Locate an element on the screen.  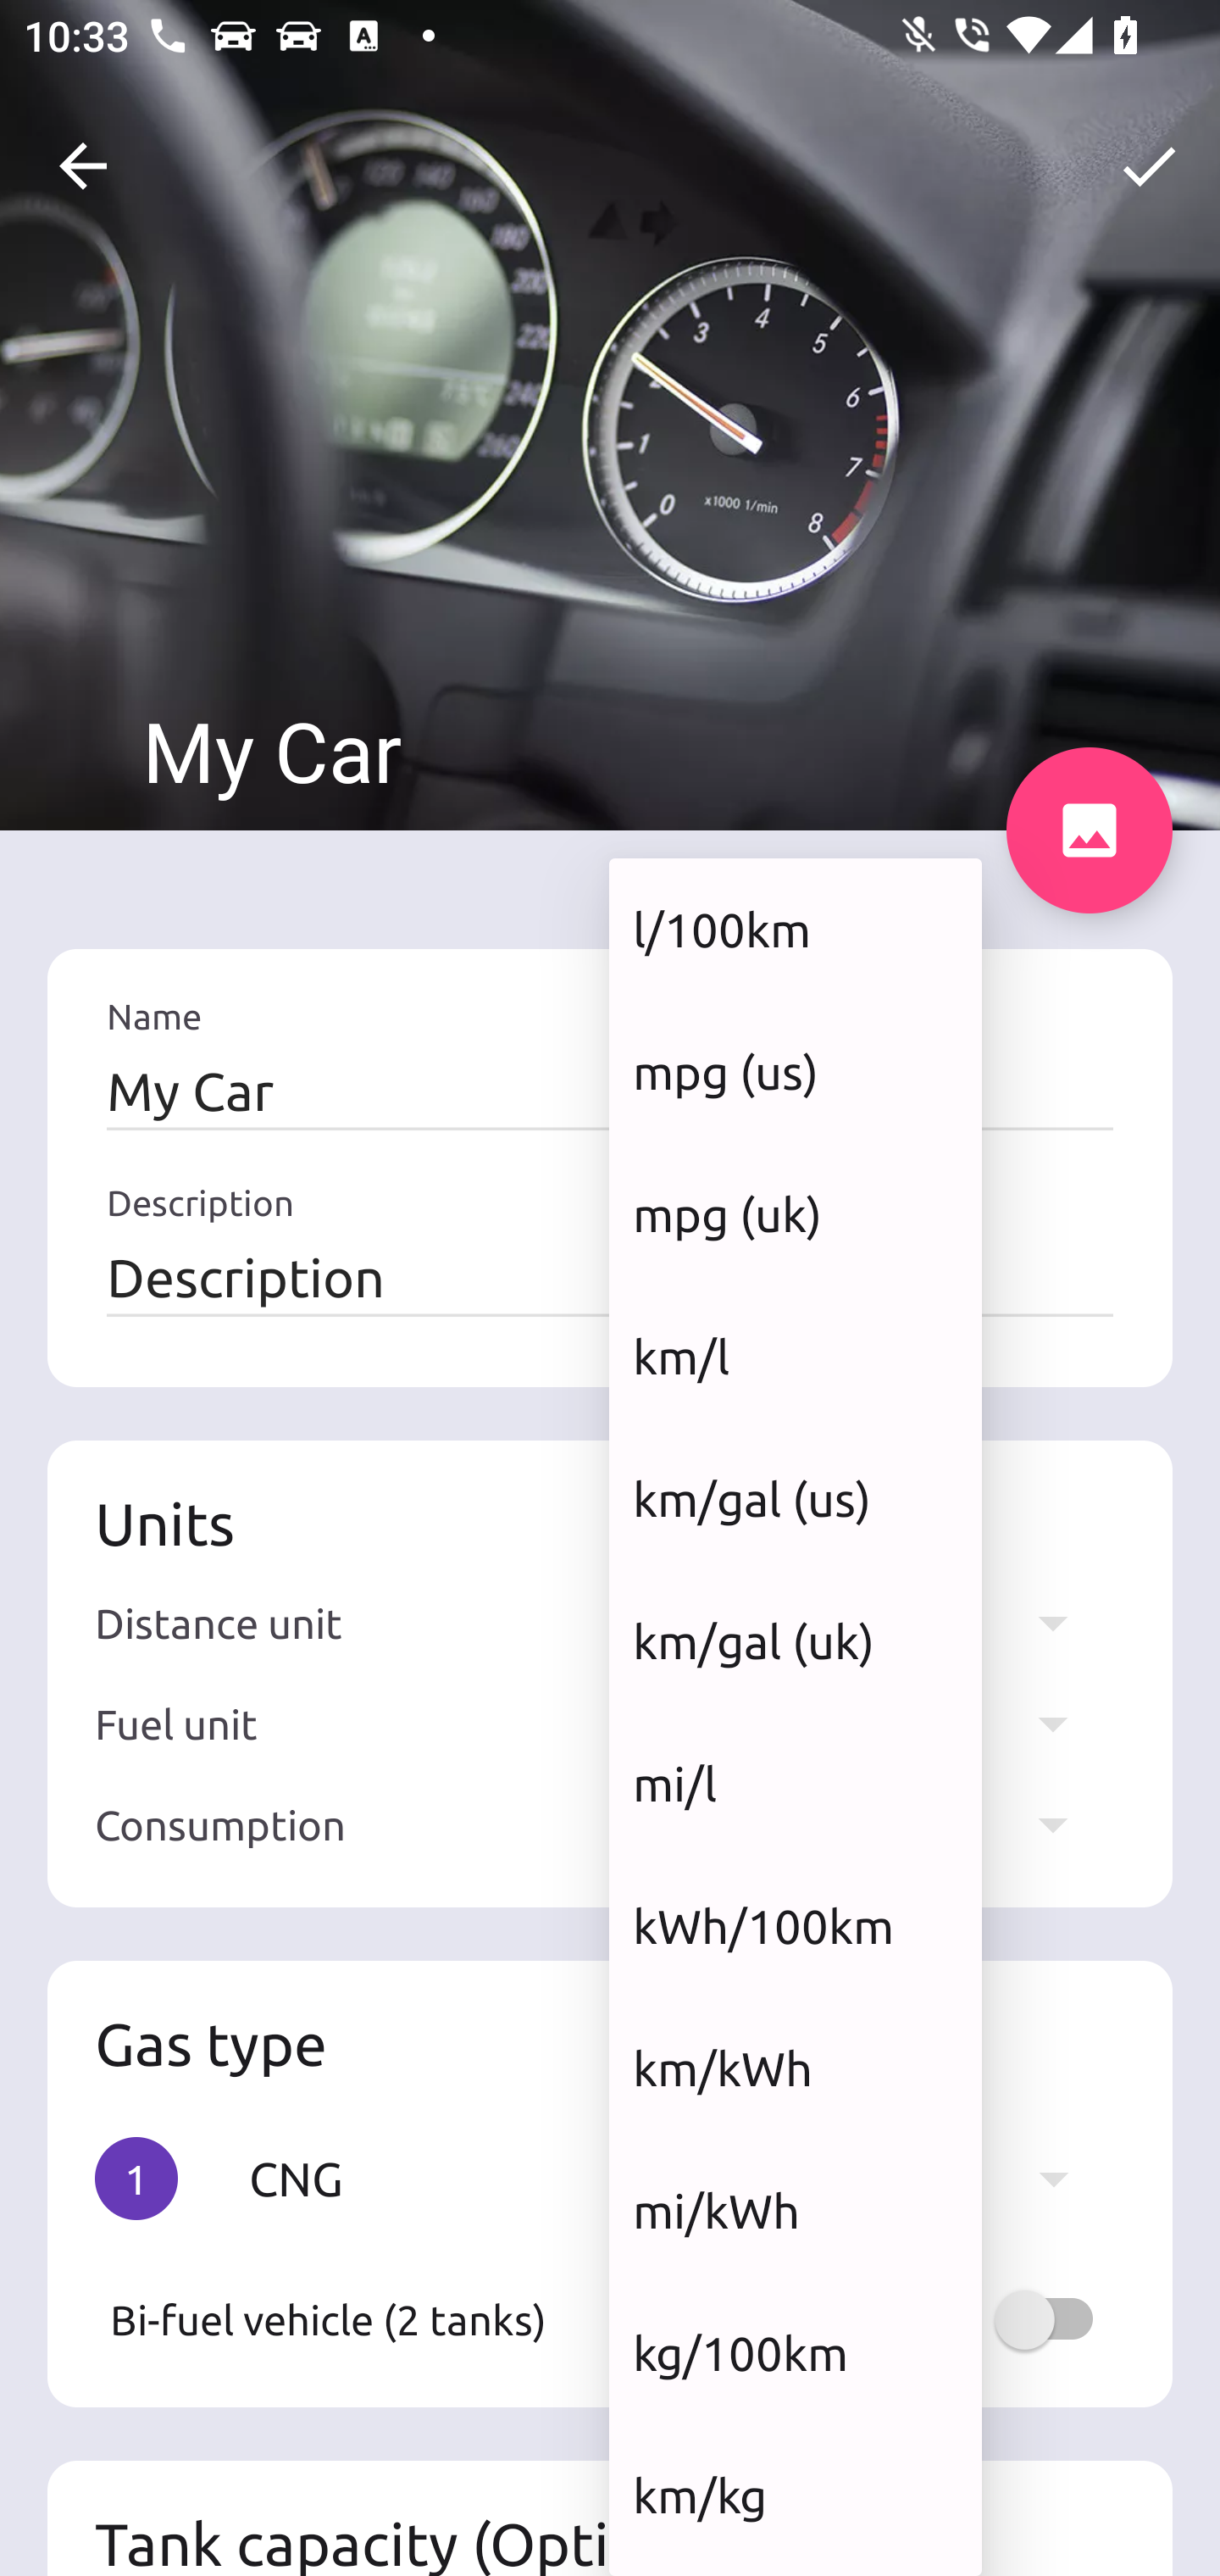
mpg (uk) is located at coordinates (795, 1213).